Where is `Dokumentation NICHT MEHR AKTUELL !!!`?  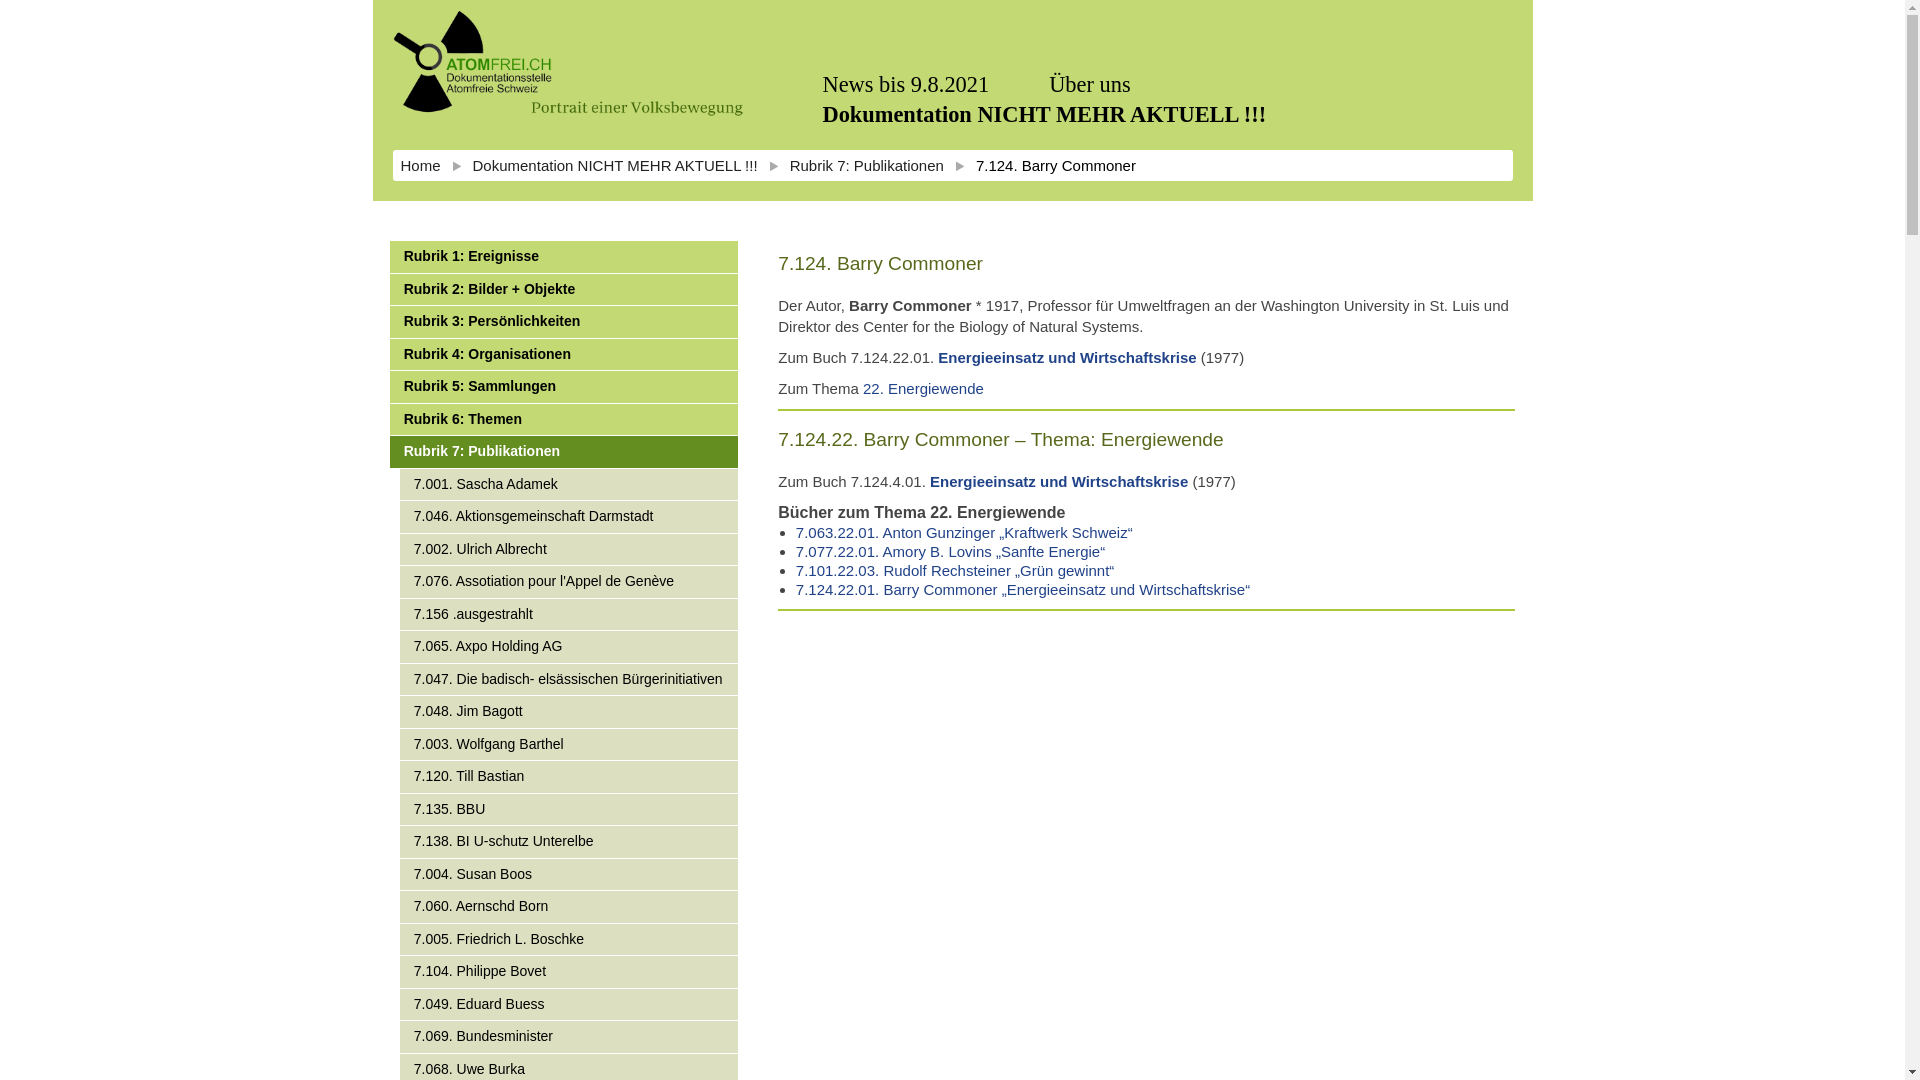 Dokumentation NICHT MEHR AKTUELL !!! is located at coordinates (1044, 115).